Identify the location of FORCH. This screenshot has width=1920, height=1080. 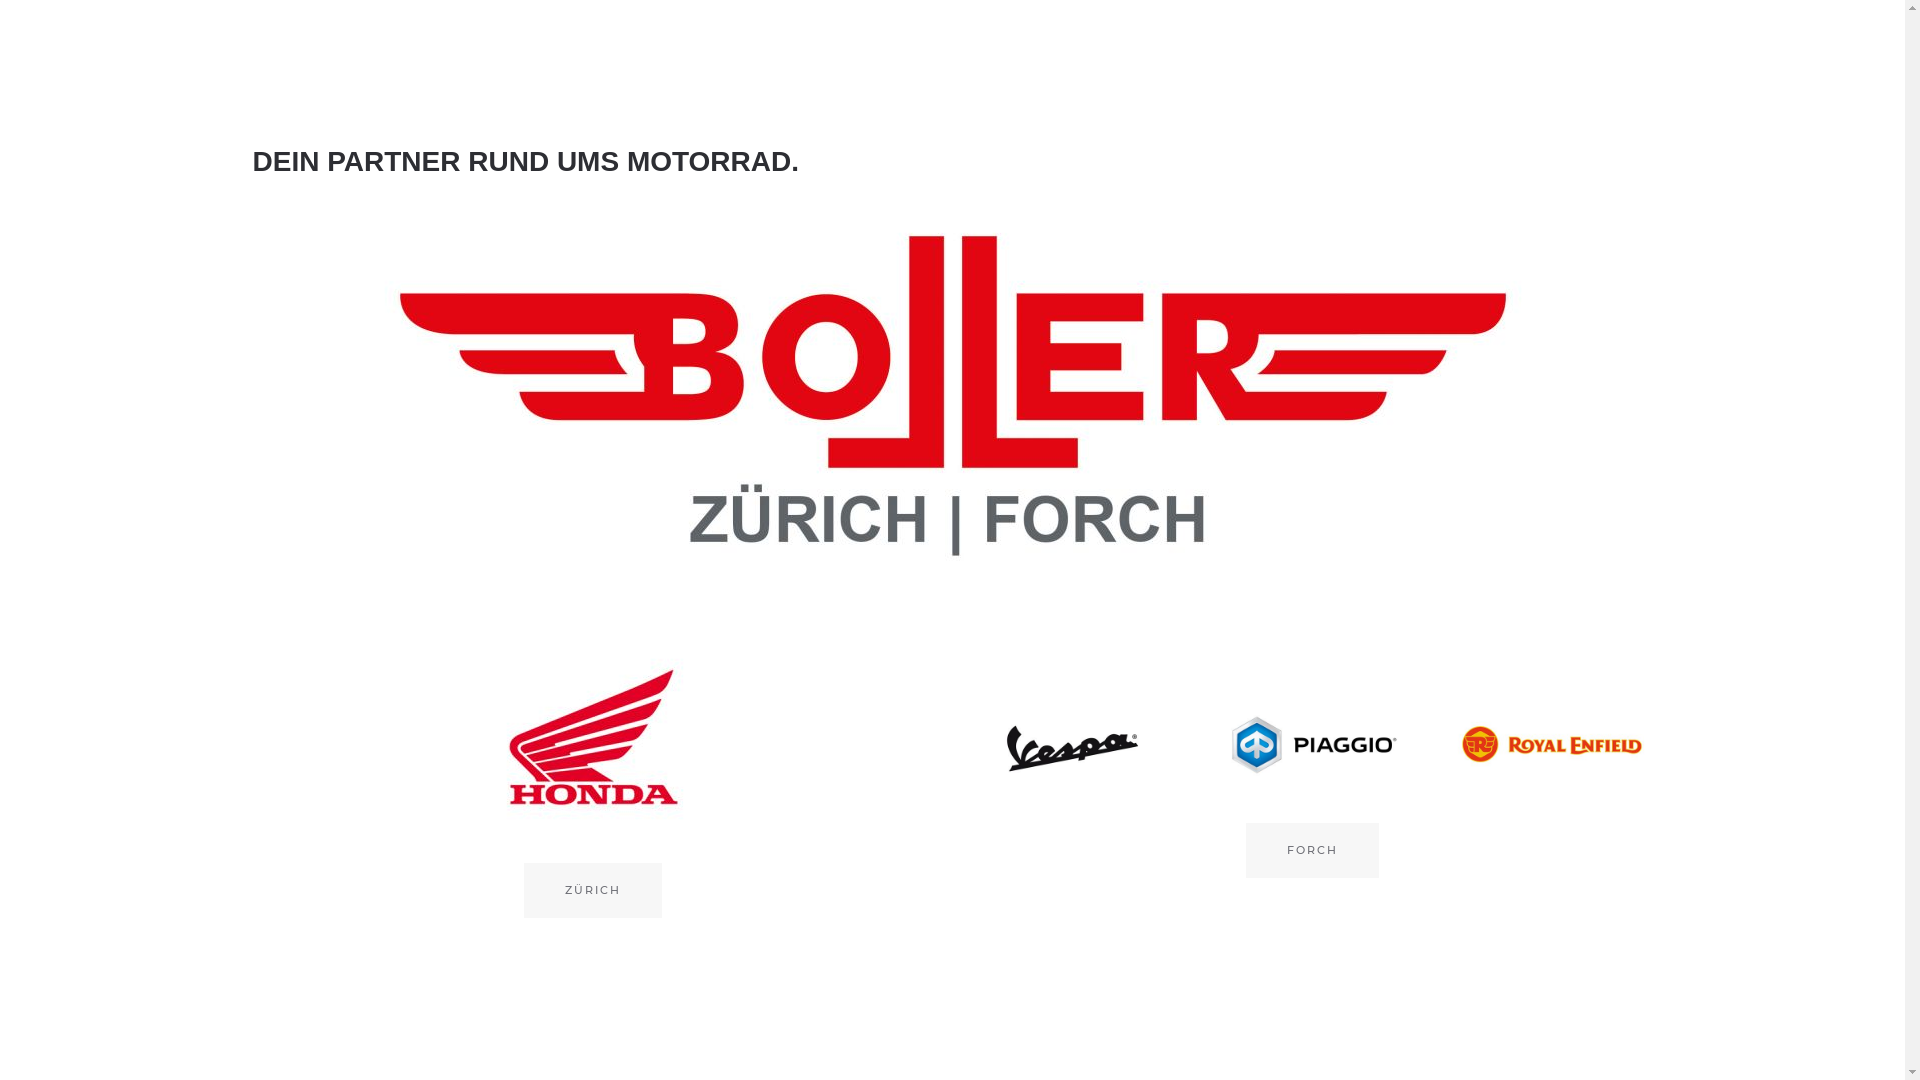
(1312, 850).